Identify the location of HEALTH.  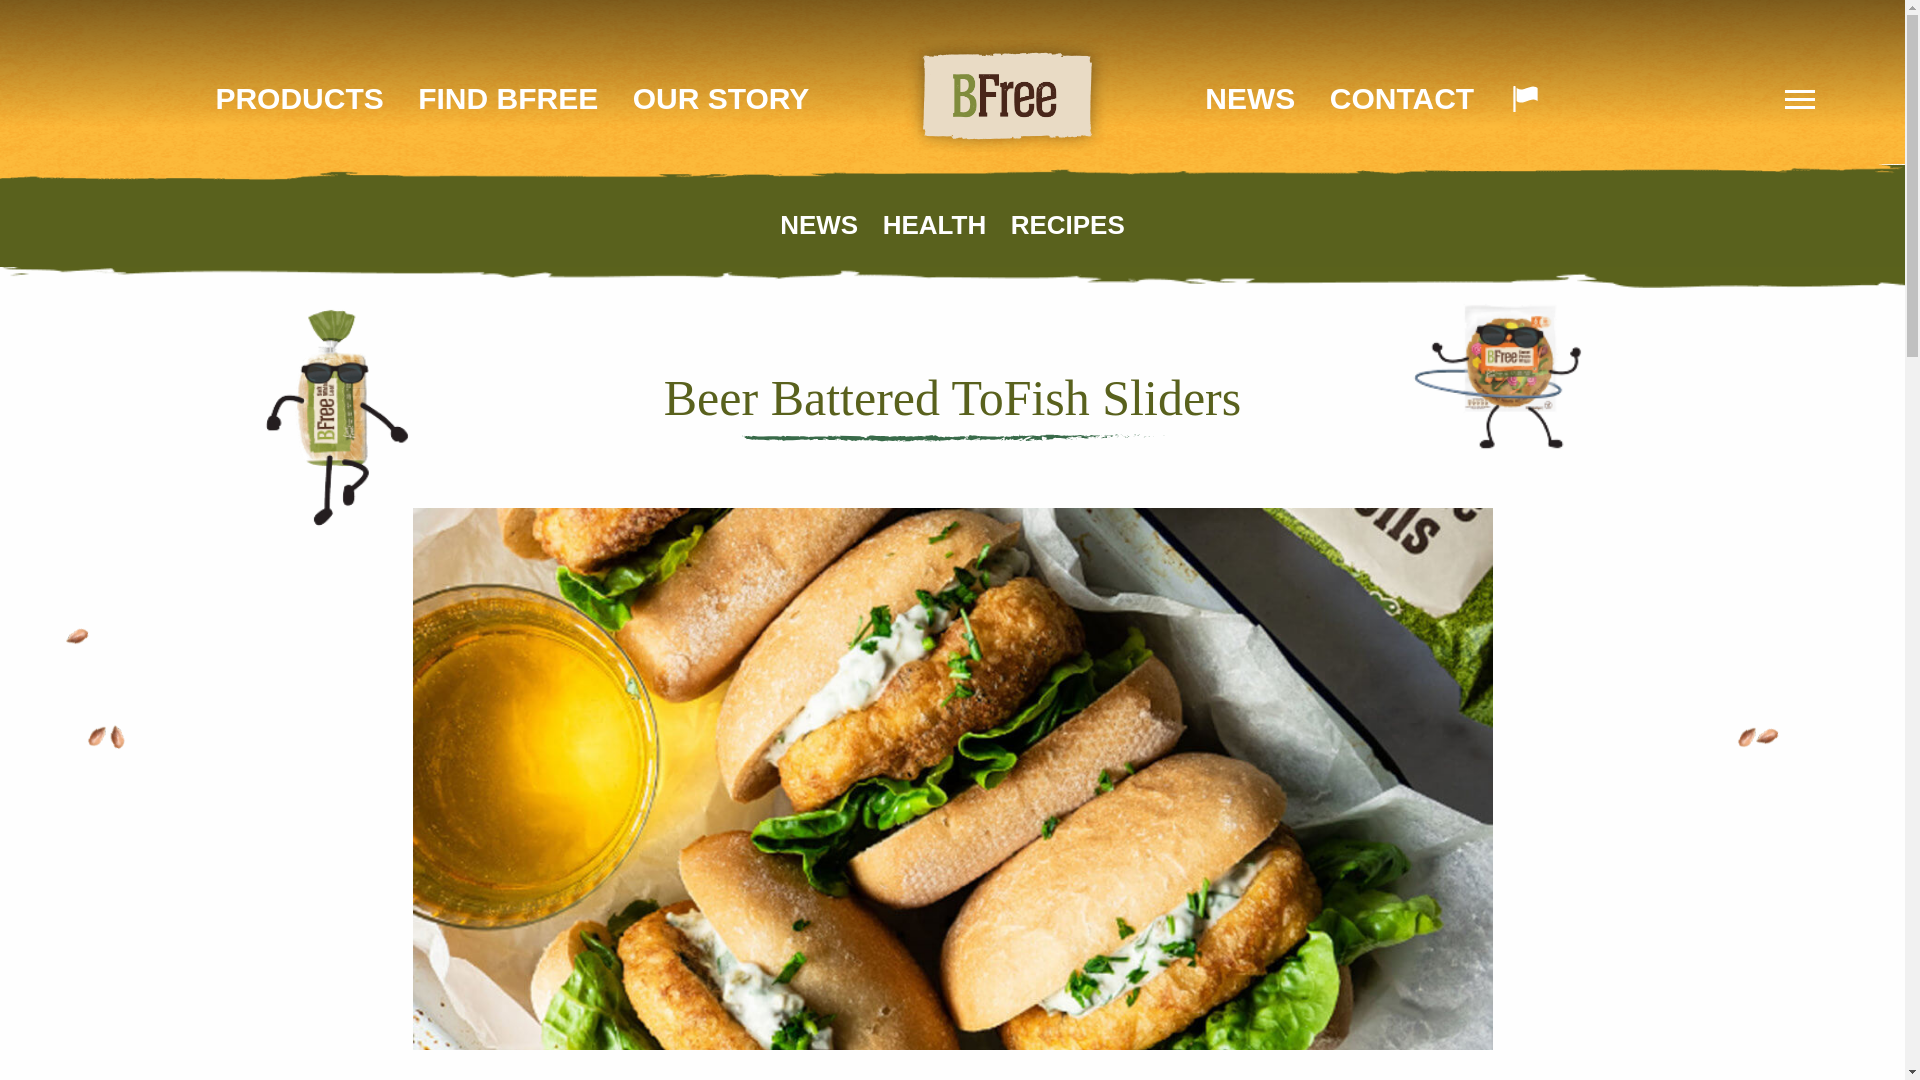
(934, 224).